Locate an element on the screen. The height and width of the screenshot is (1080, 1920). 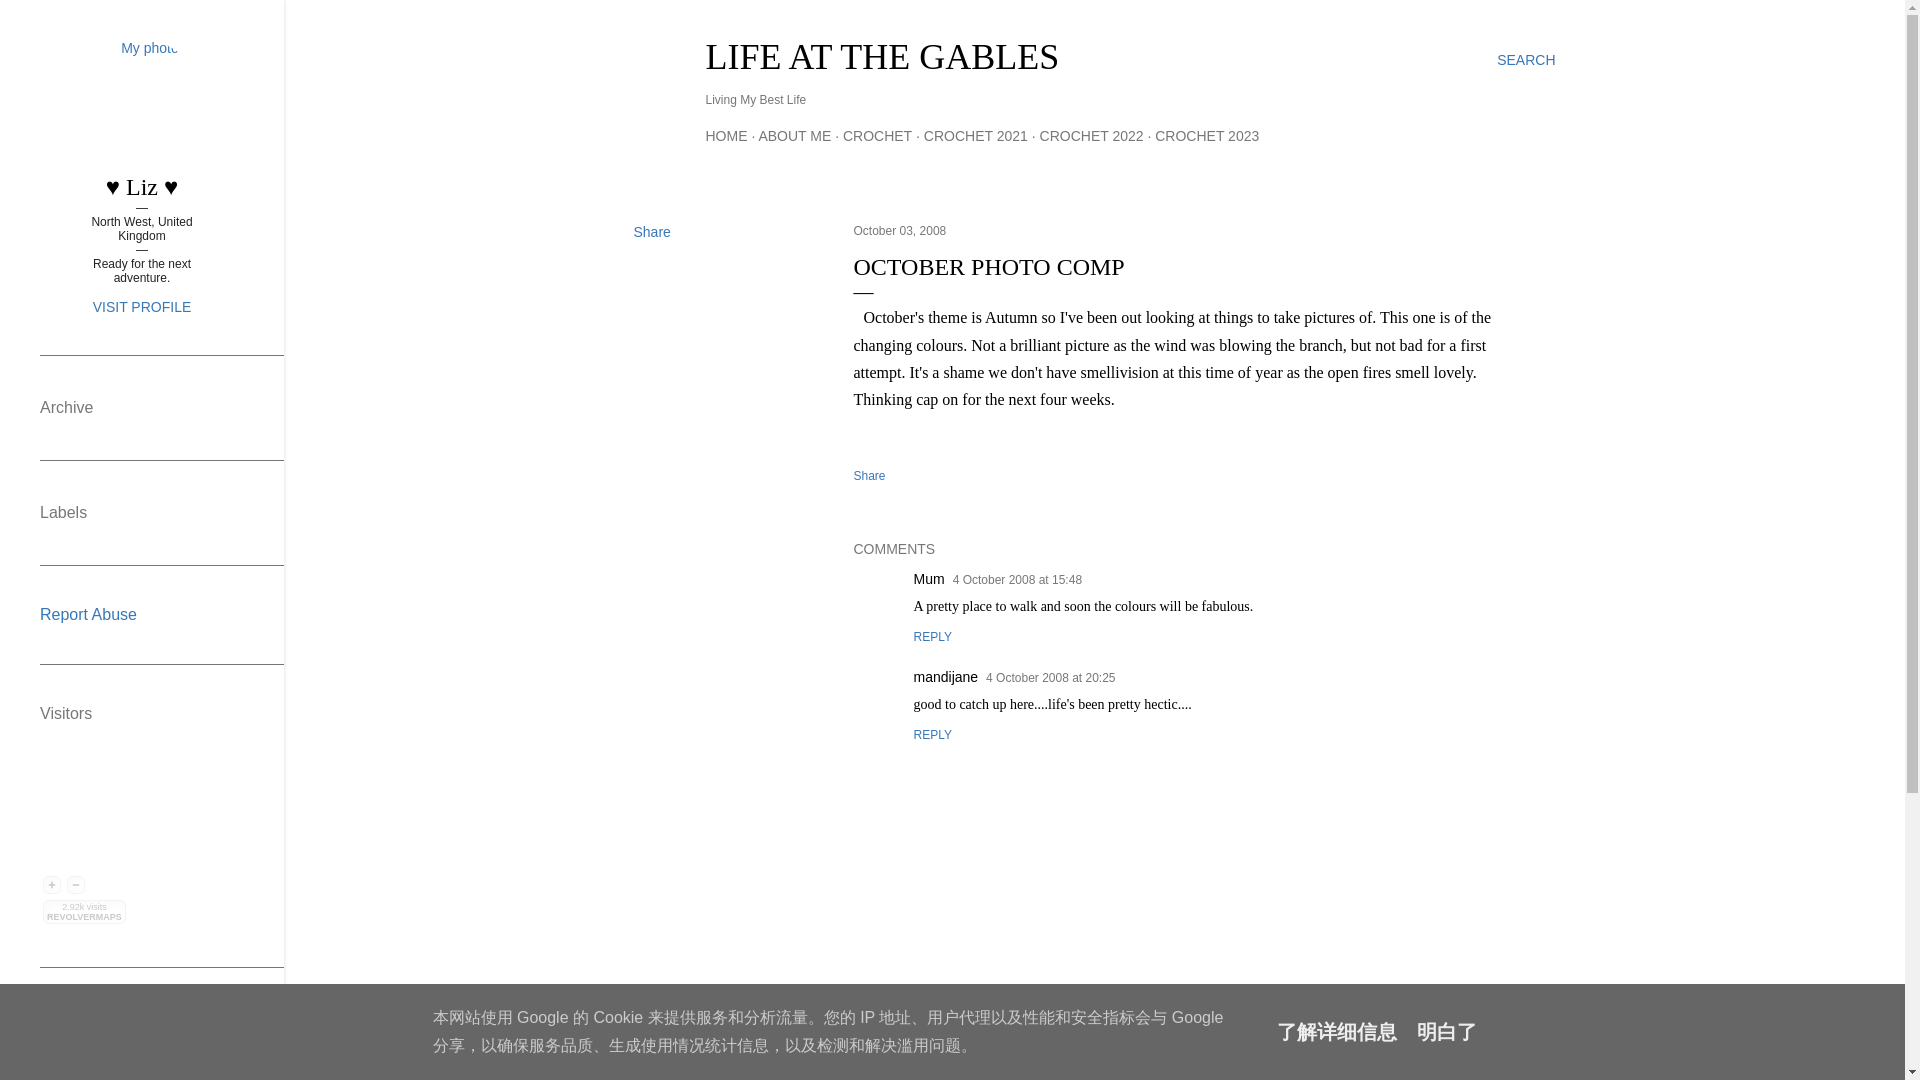
REPLY is located at coordinates (932, 734).